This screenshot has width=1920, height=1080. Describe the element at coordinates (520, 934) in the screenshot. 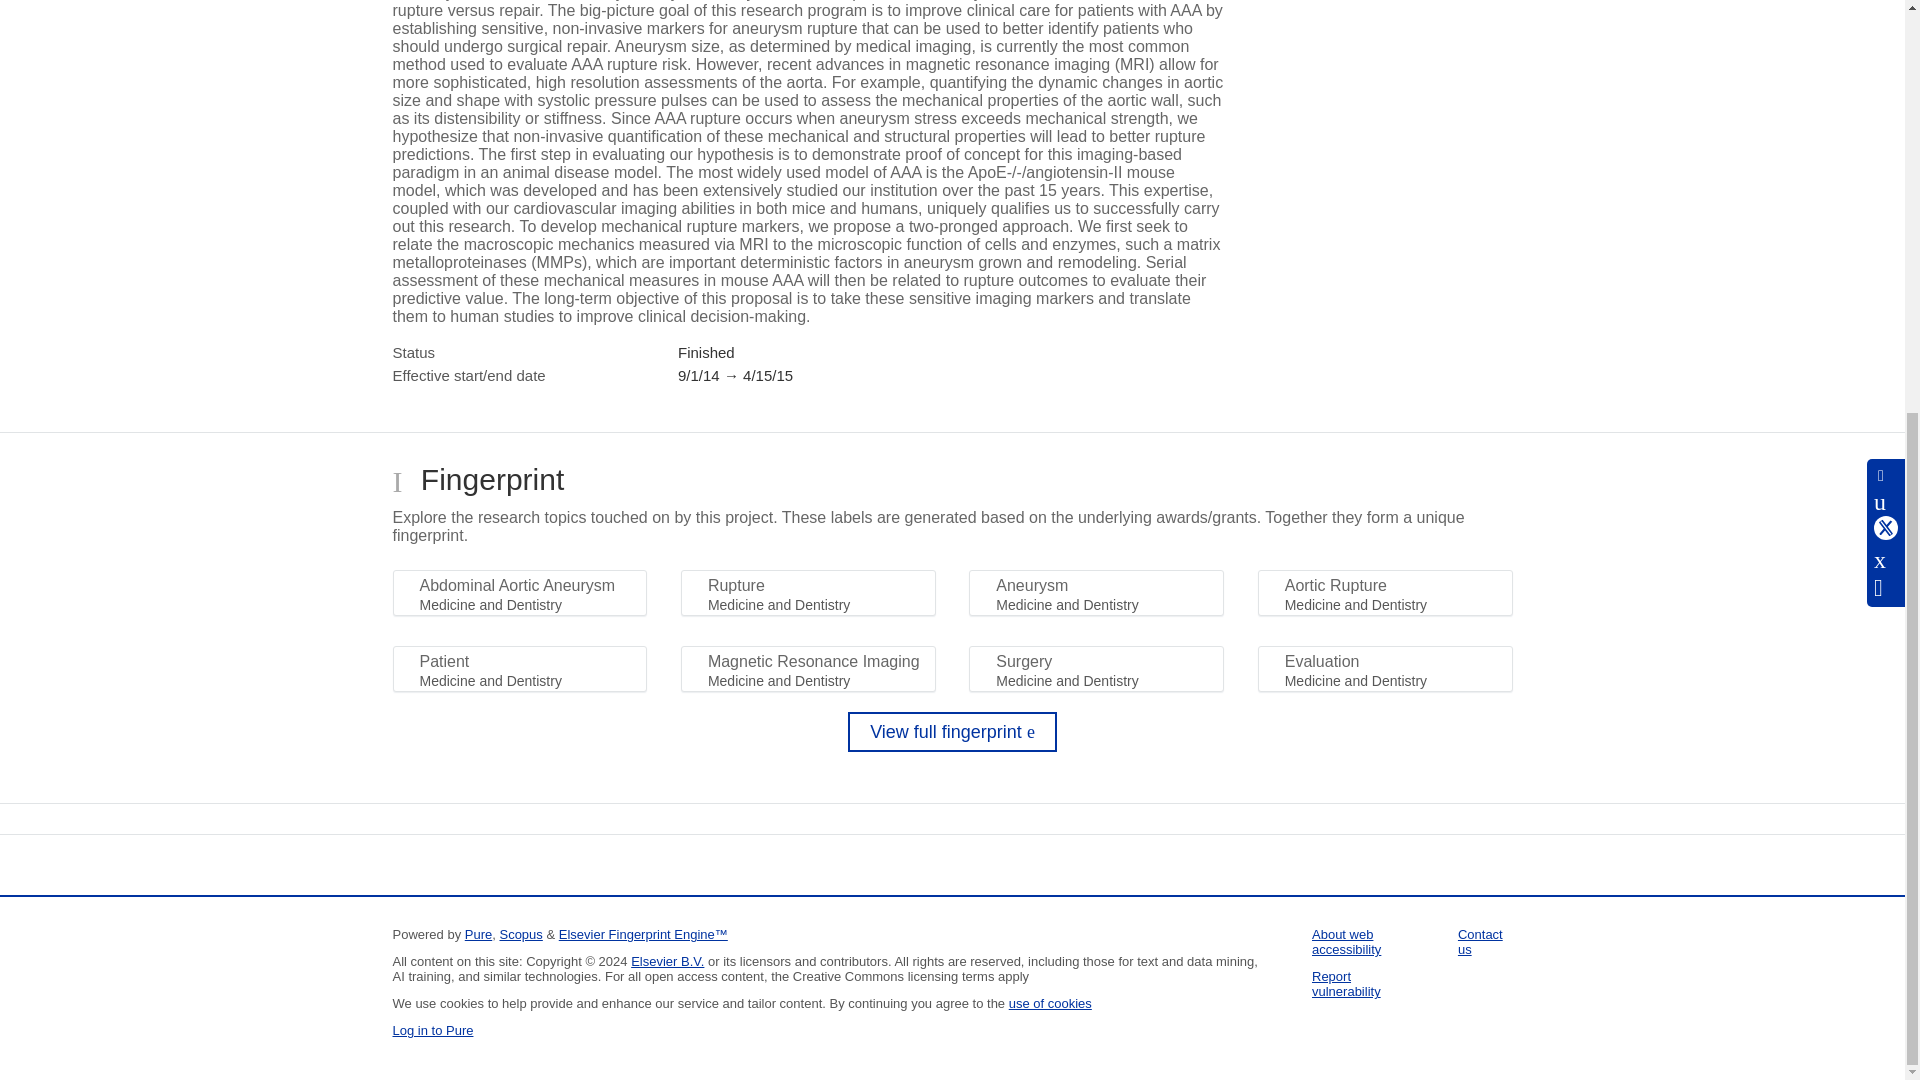

I see `Scopus` at that location.